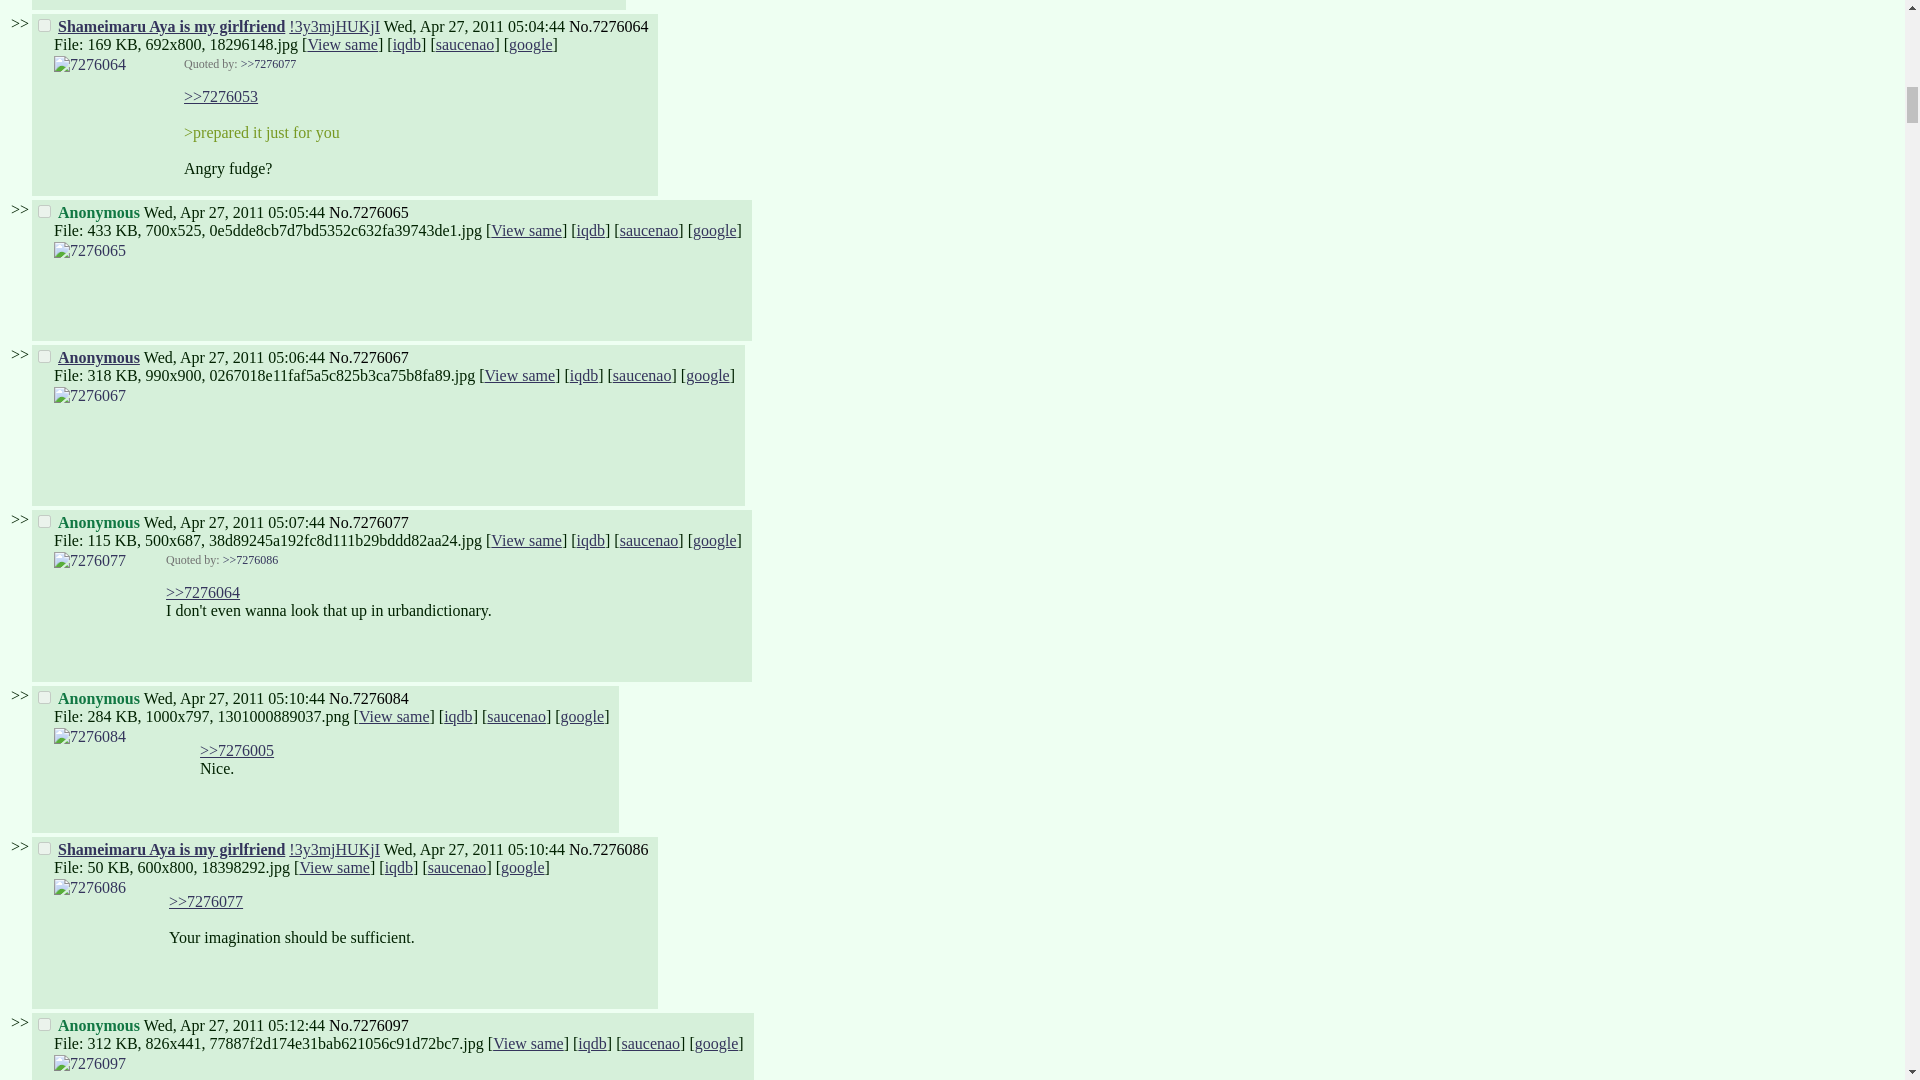 This screenshot has width=1920, height=1080. Describe the element at coordinates (44, 212) in the screenshot. I see `7276065,0` at that location.